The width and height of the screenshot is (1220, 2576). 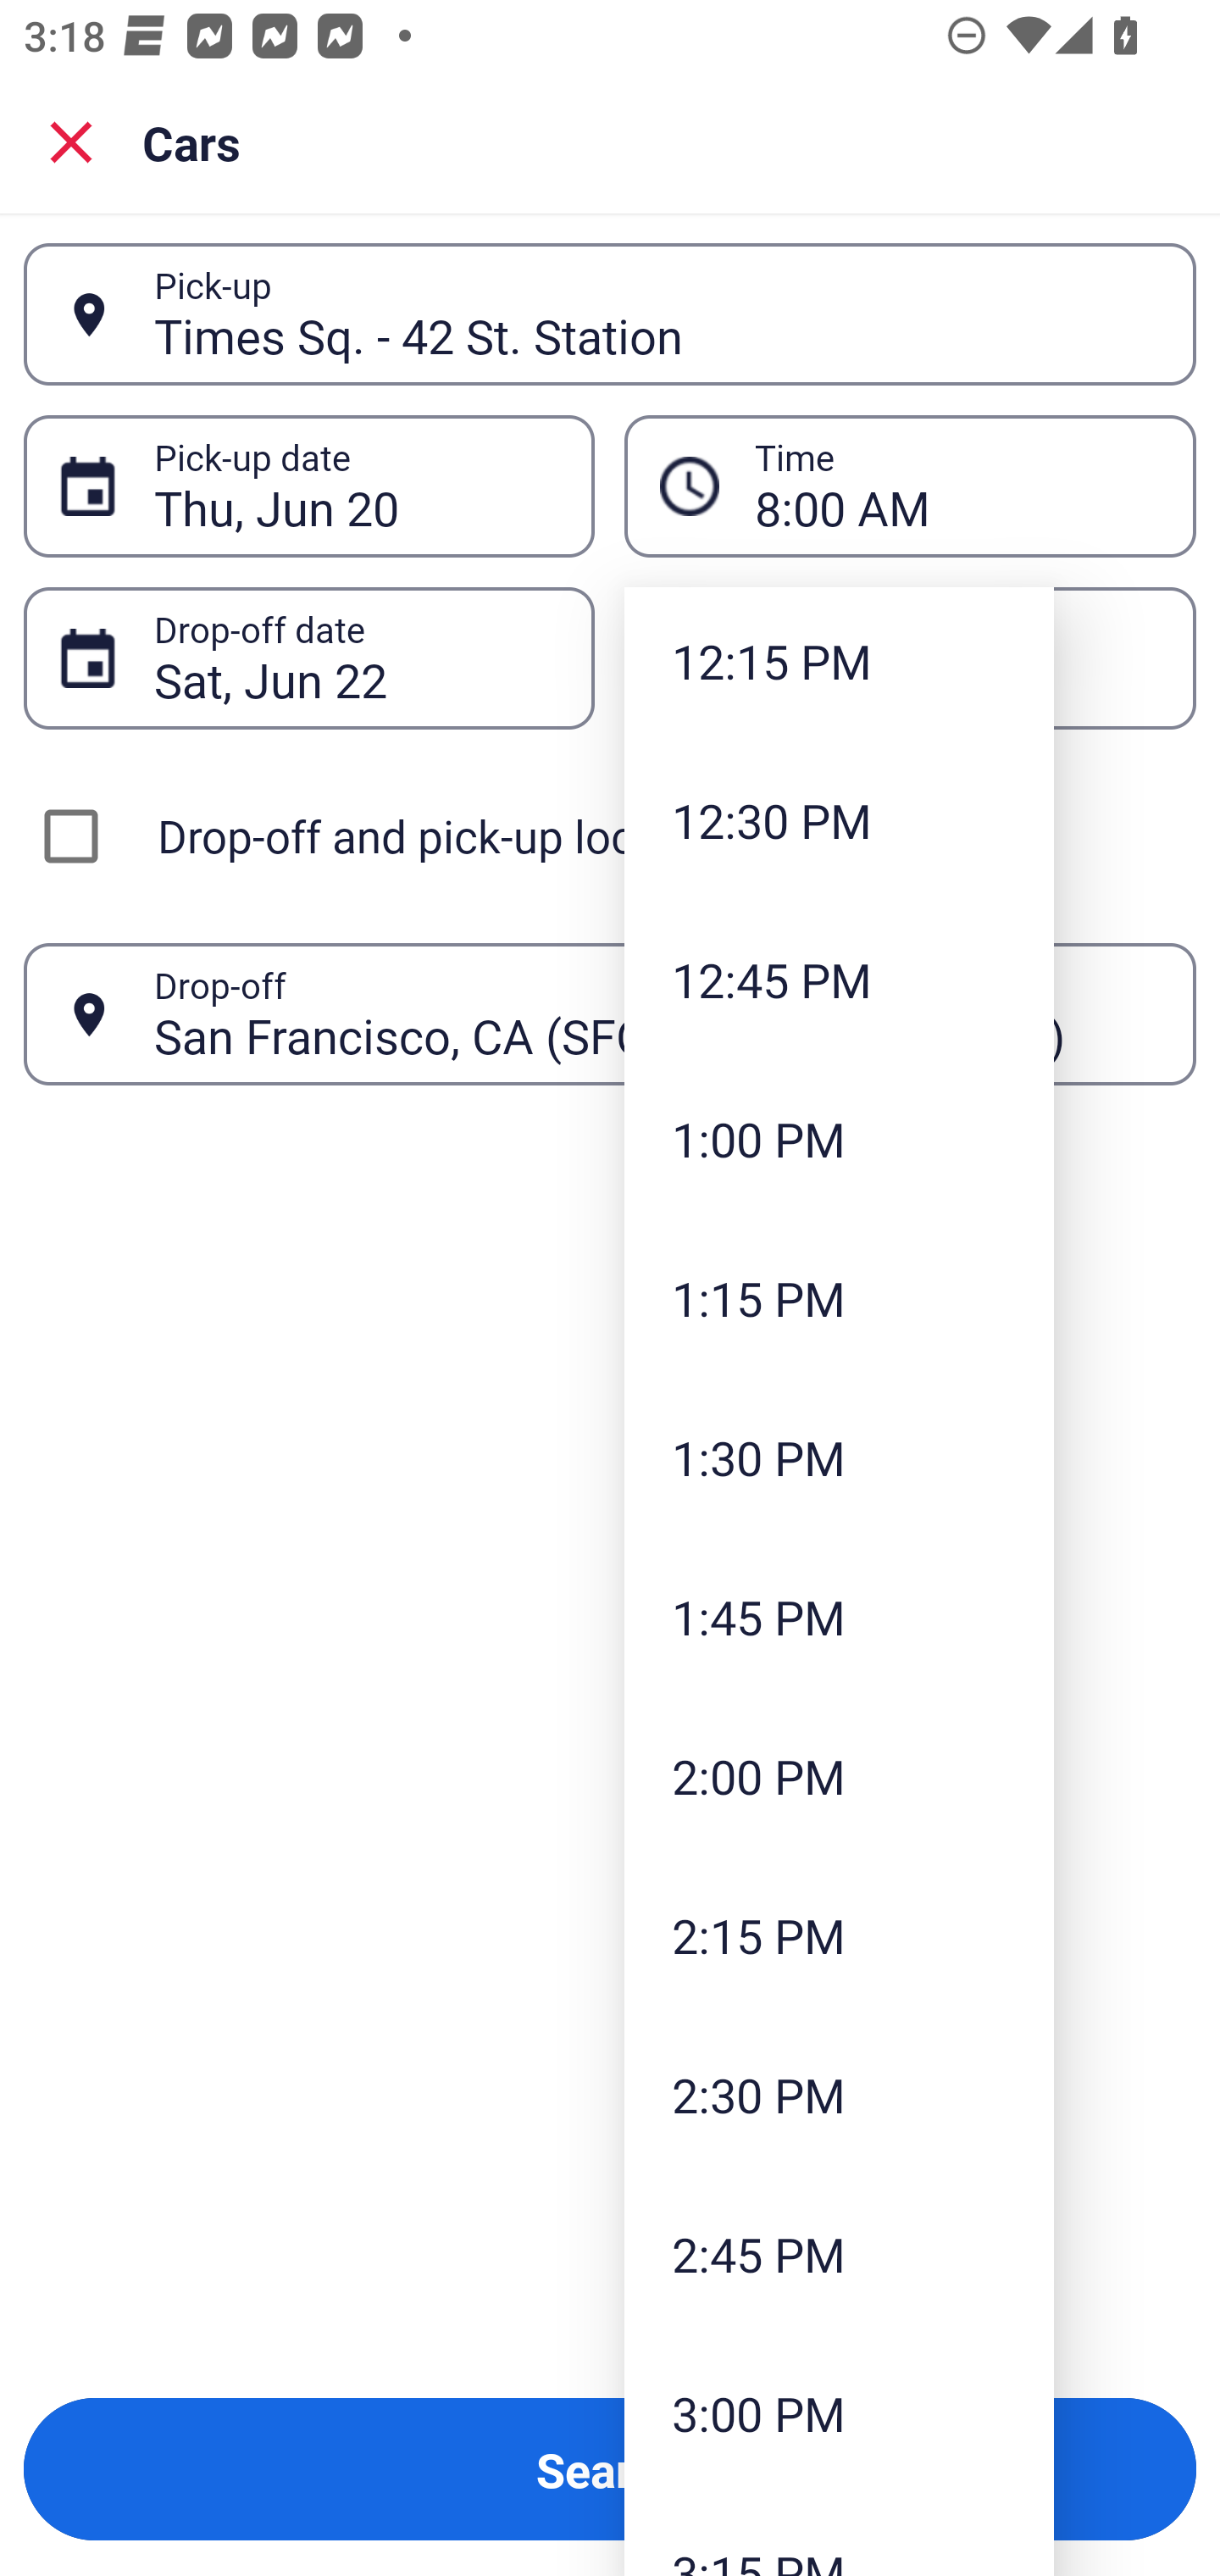 I want to click on 12:15 PM, so click(x=839, y=664).